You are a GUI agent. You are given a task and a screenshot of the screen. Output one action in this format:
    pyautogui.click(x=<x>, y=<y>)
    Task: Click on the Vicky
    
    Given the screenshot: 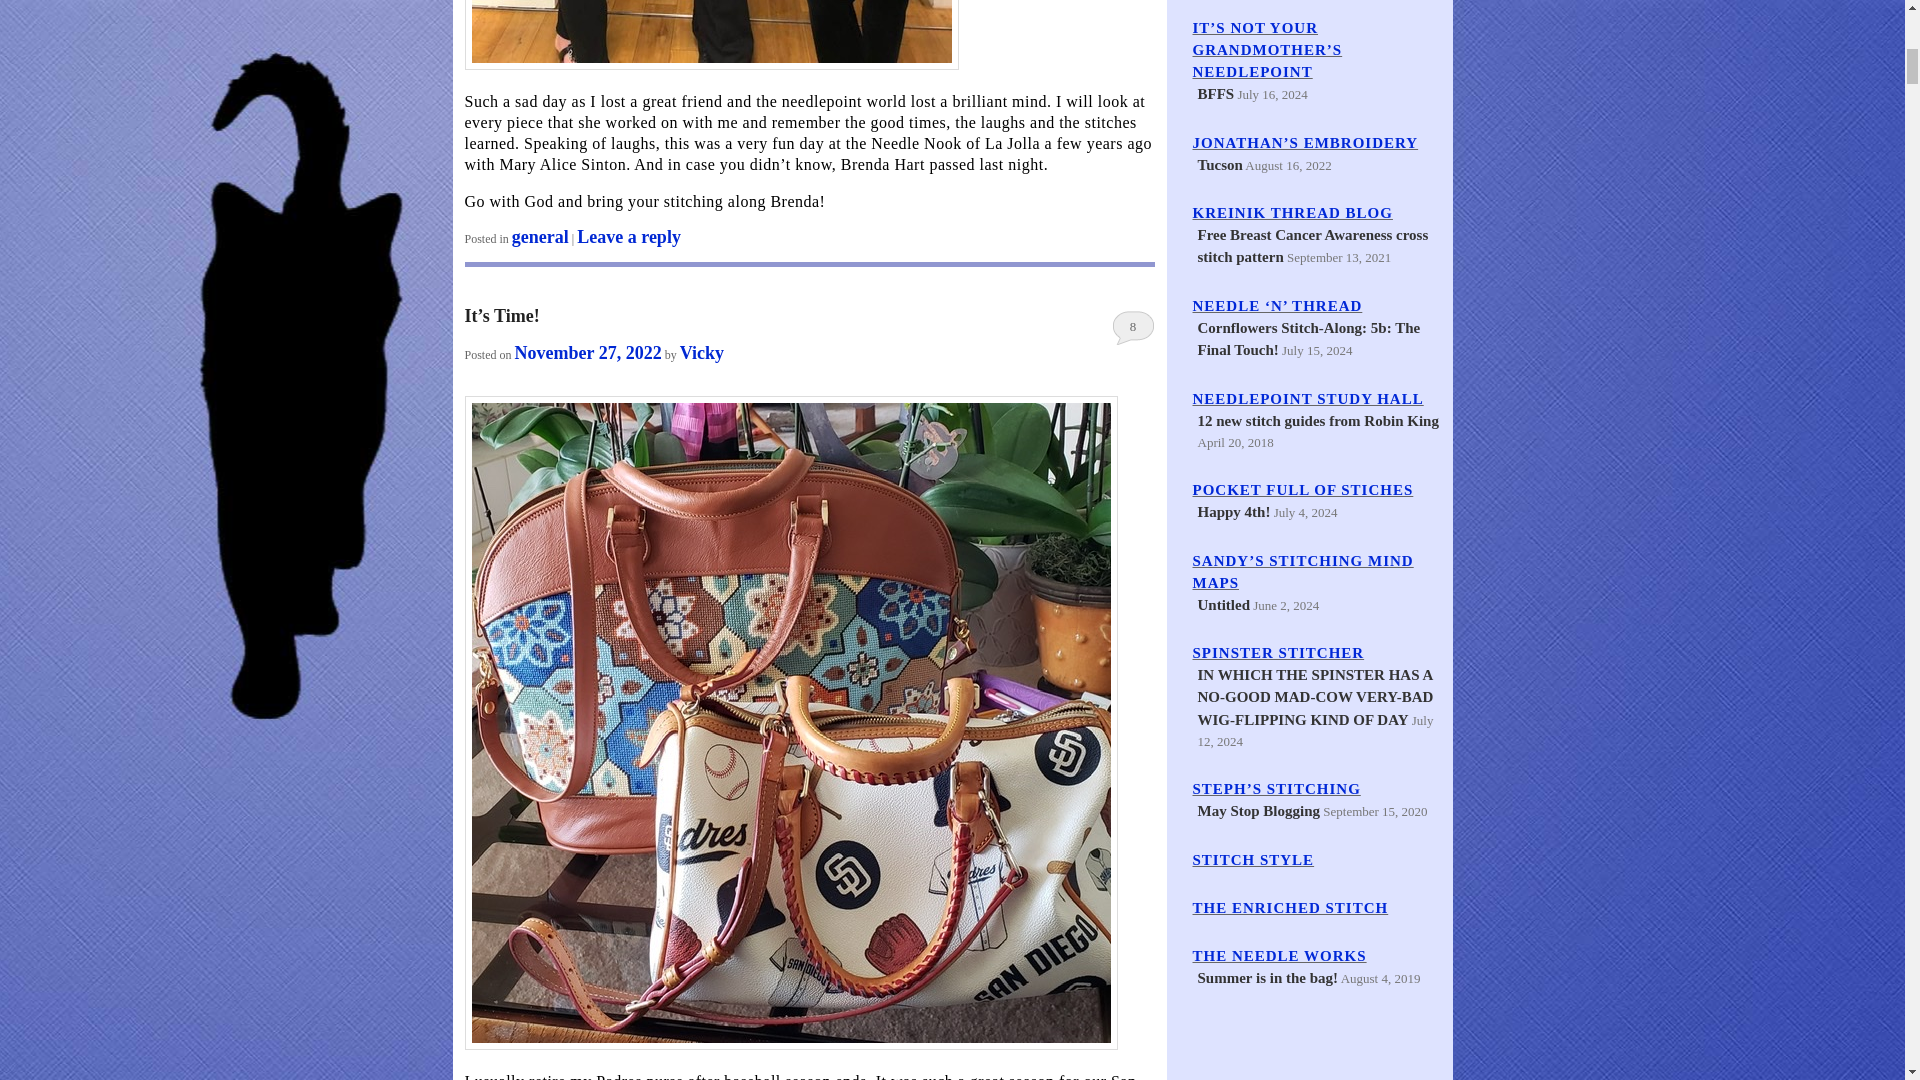 What is the action you would take?
    pyautogui.click(x=701, y=352)
    